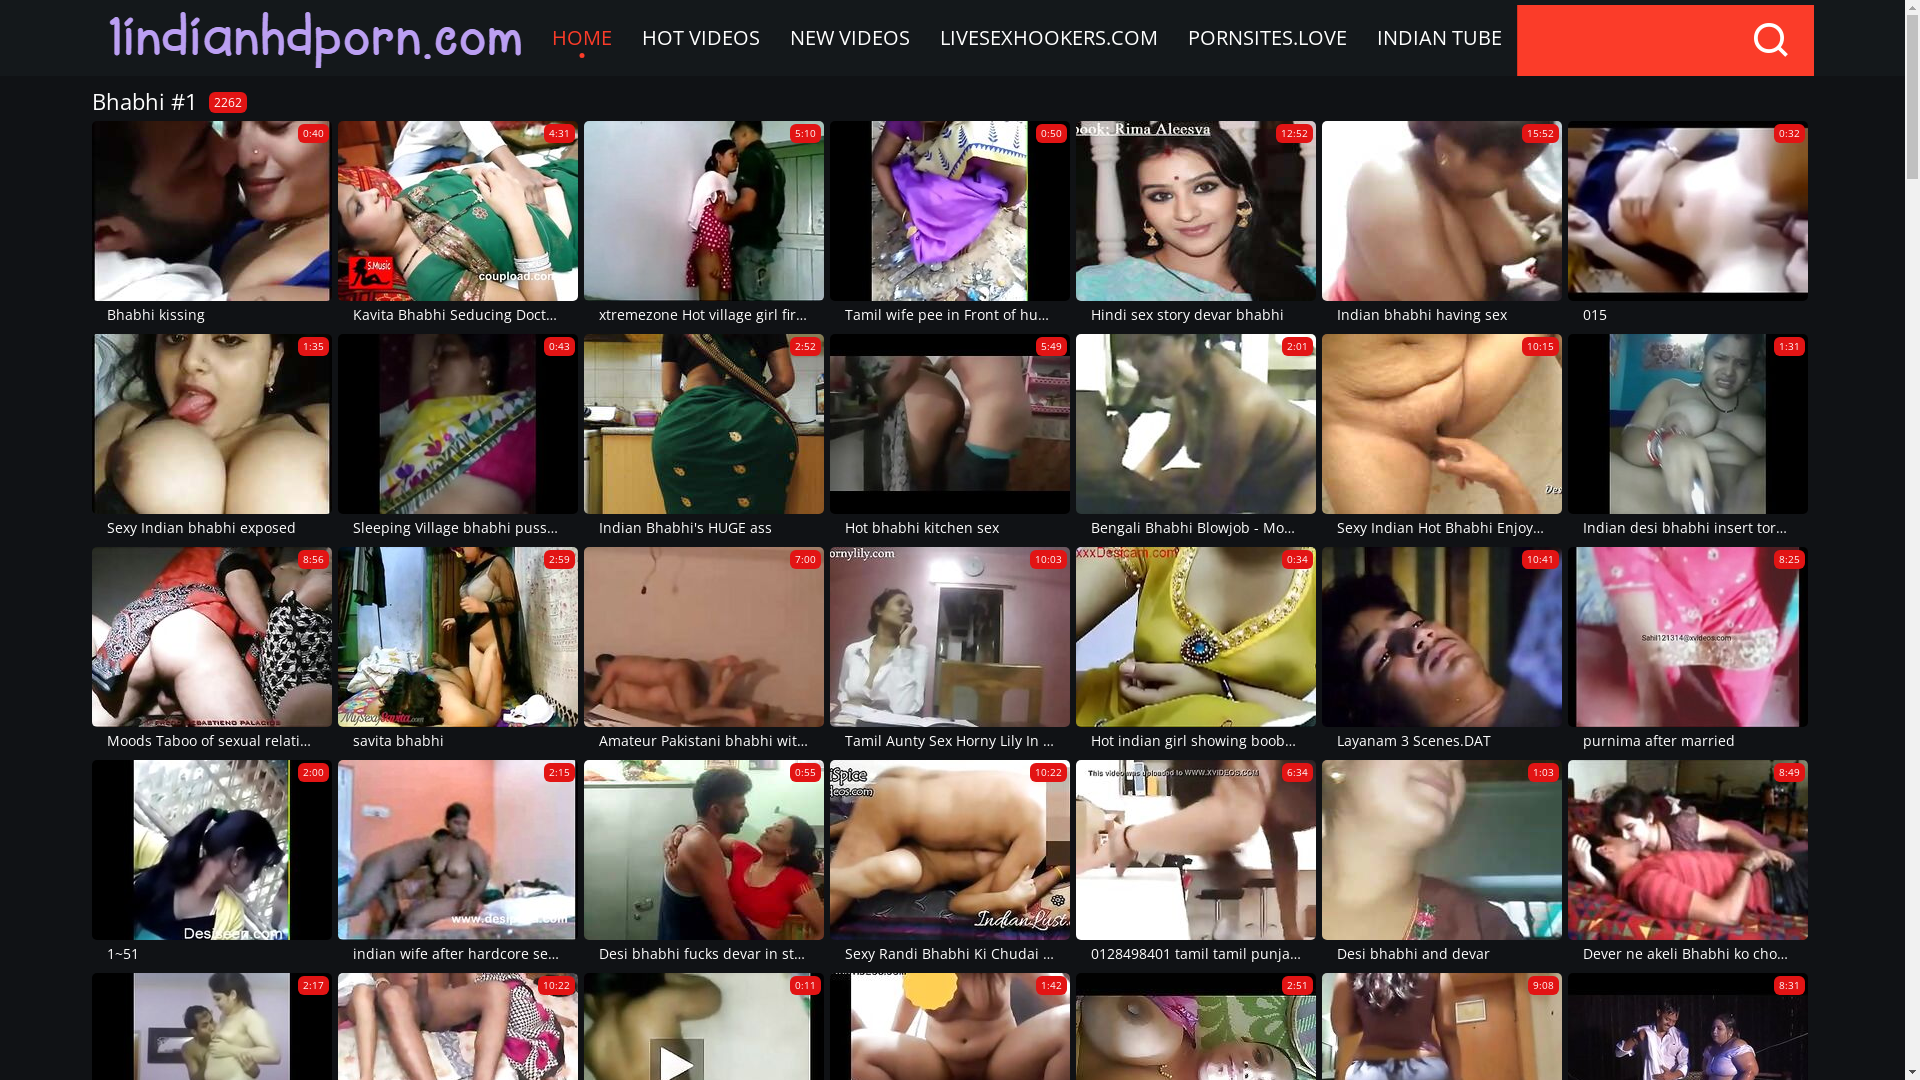 This screenshot has height=1080, width=1920. What do you see at coordinates (1442, 438) in the screenshot?
I see `10:15
Sexy Indian Hot Bhabhi Enjoying With Devar in Bathroom` at bounding box center [1442, 438].